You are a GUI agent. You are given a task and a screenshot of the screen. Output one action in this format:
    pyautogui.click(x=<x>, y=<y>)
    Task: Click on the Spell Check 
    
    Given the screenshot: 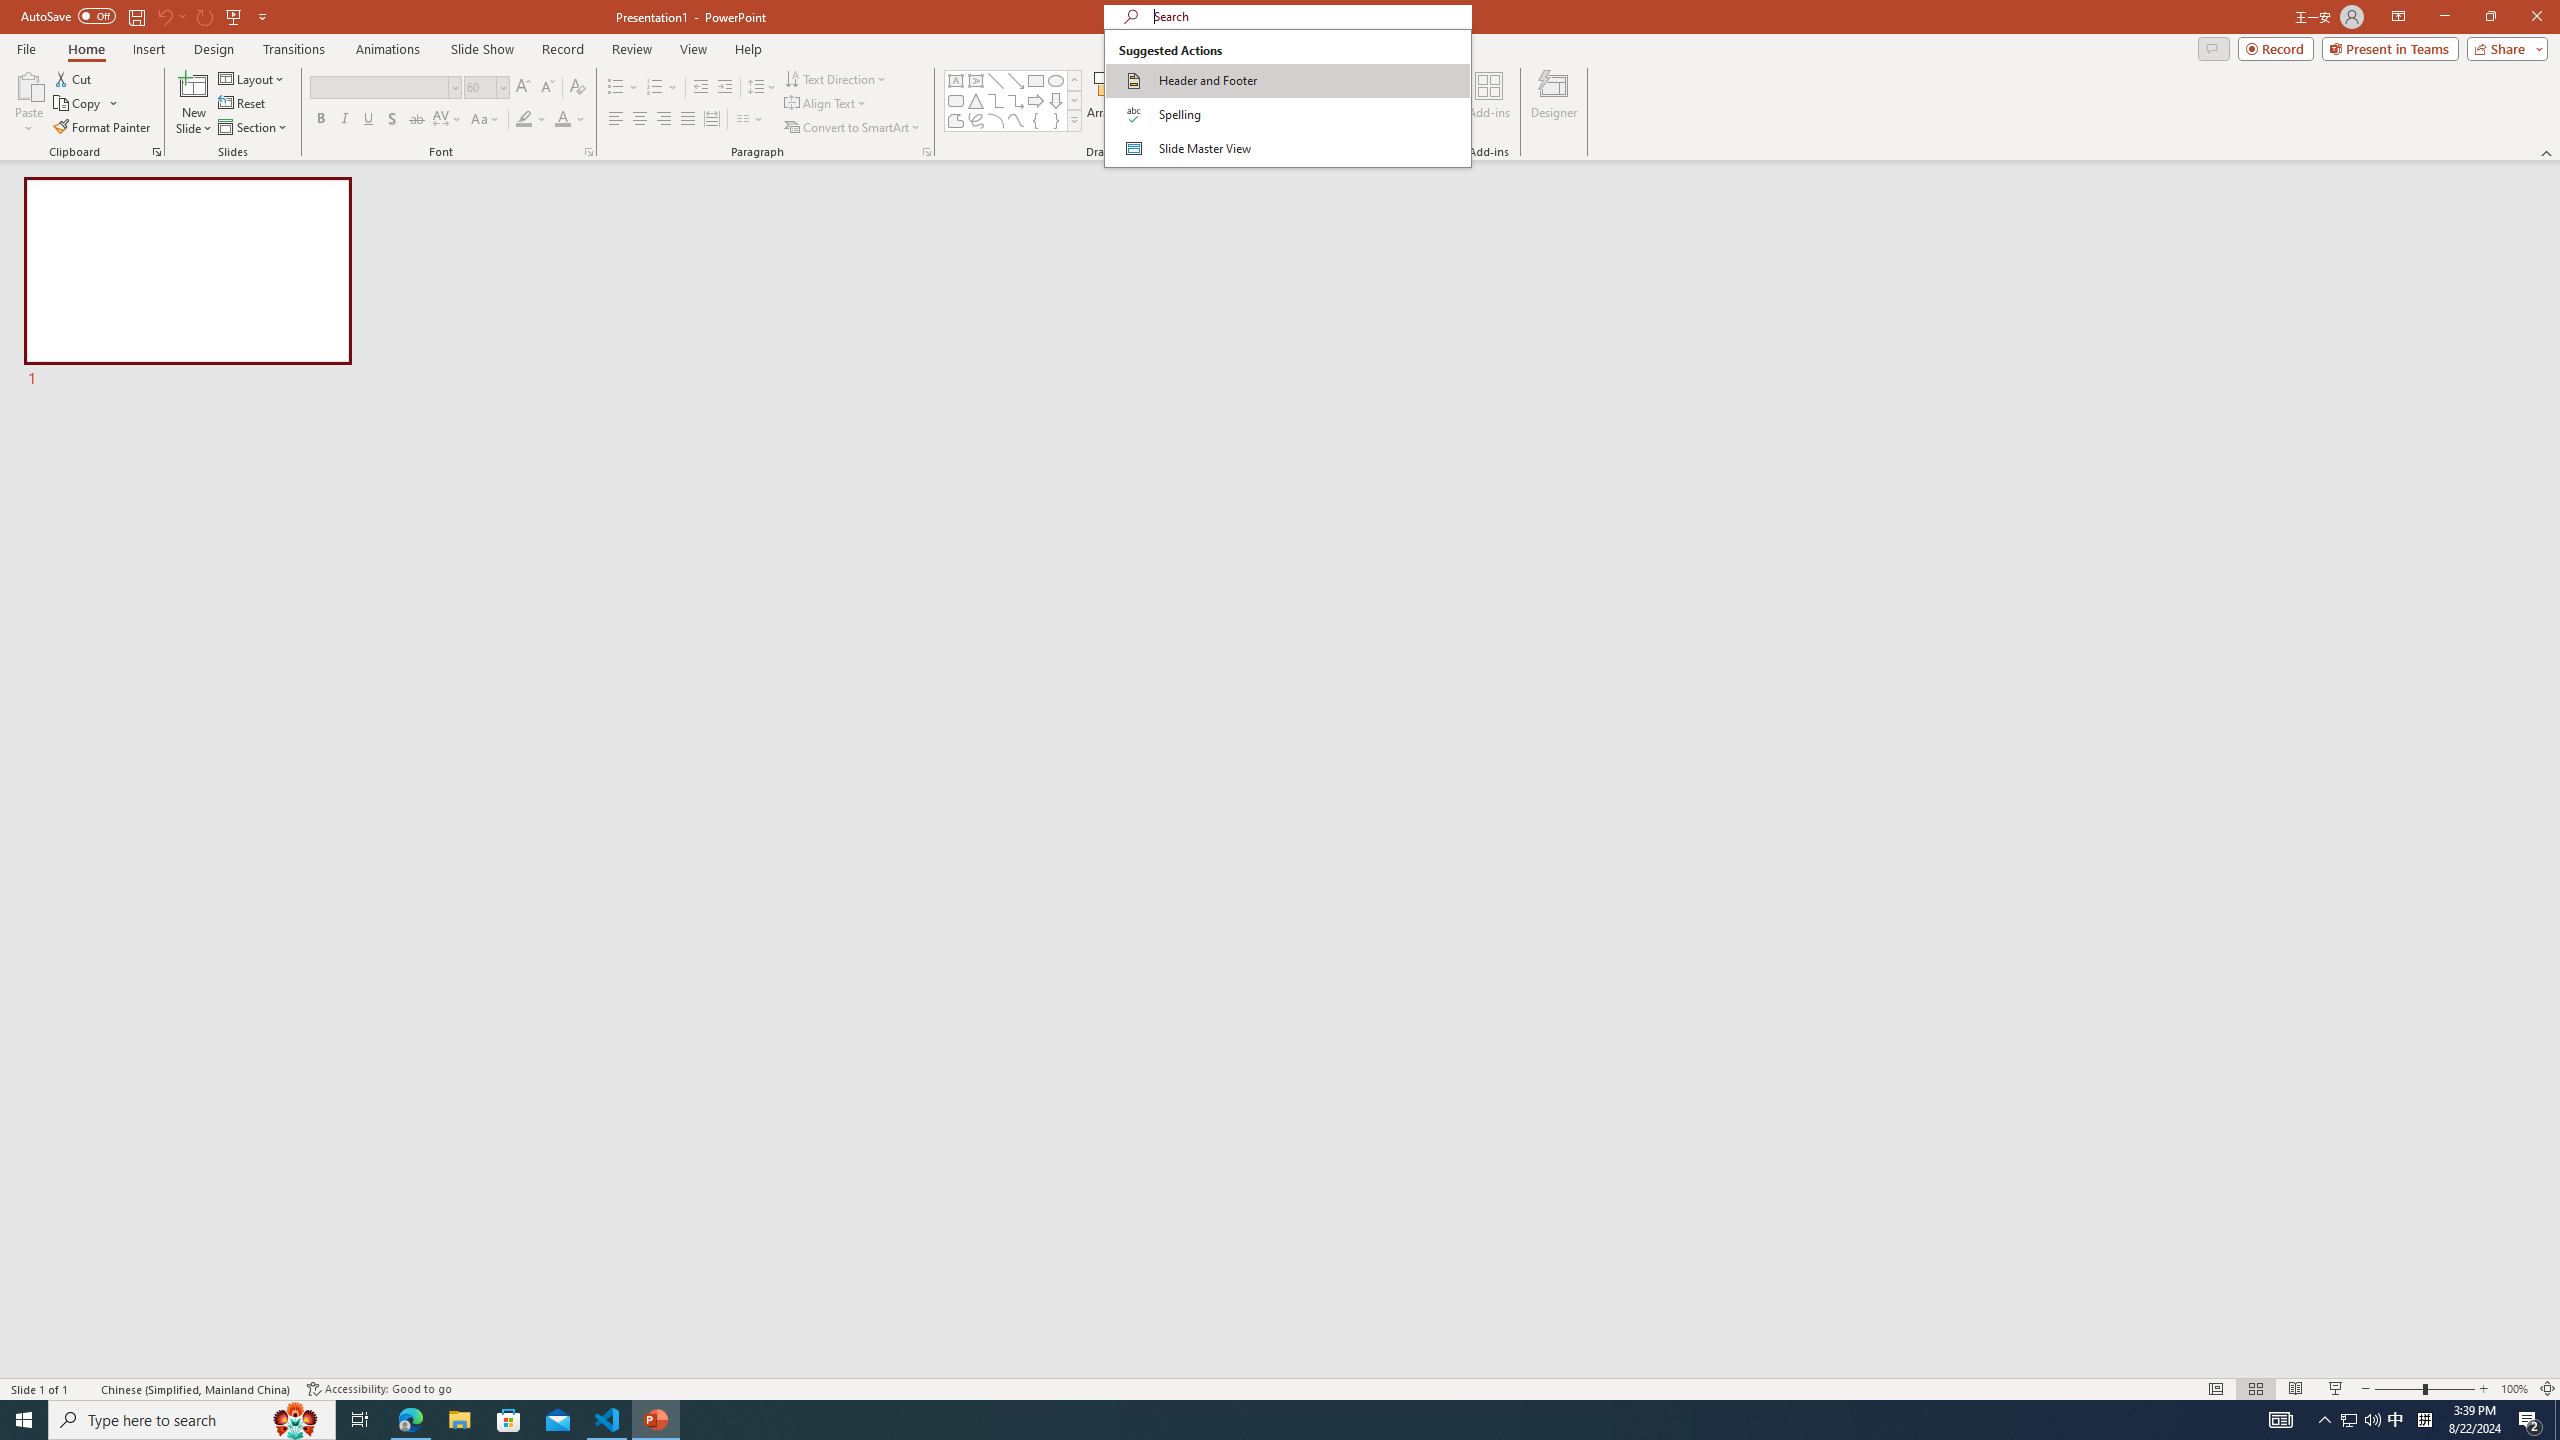 What is the action you would take?
    pyautogui.click(x=86, y=1389)
    